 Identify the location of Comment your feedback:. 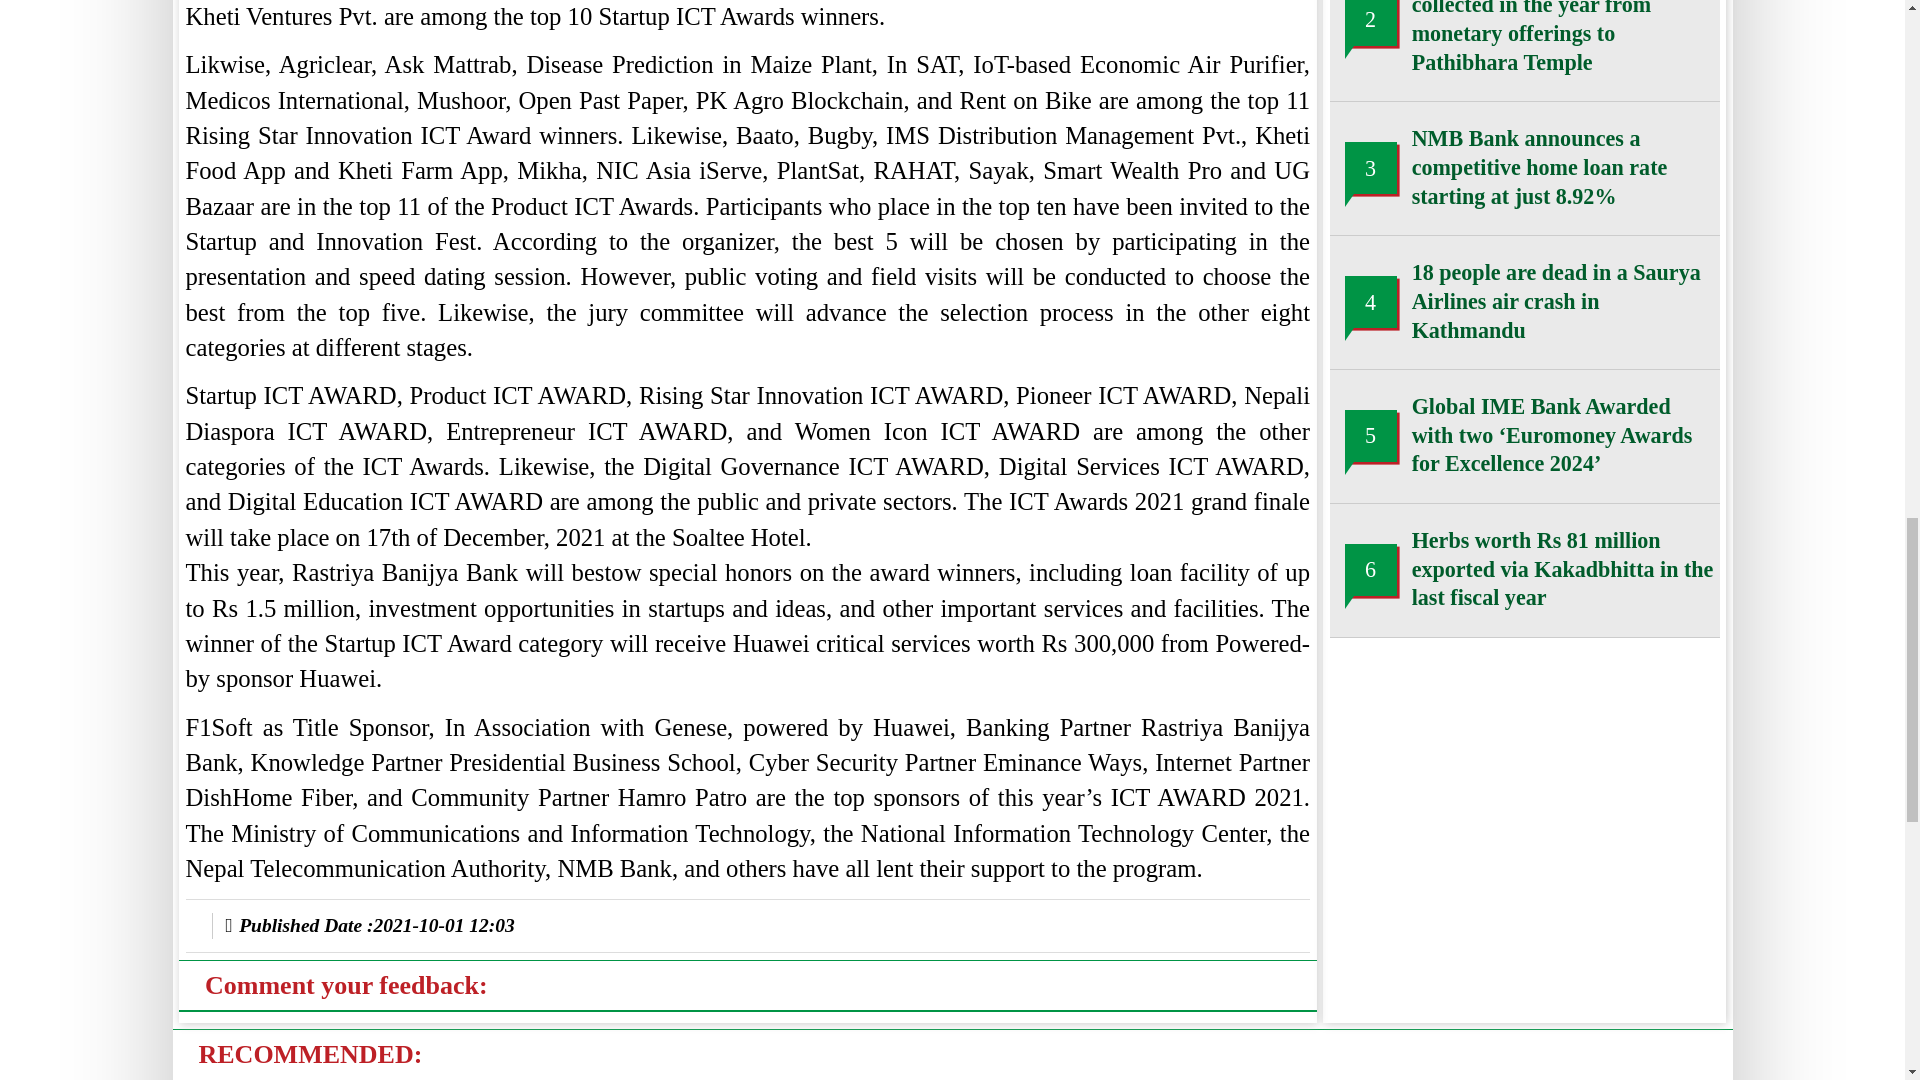
(266, 344).